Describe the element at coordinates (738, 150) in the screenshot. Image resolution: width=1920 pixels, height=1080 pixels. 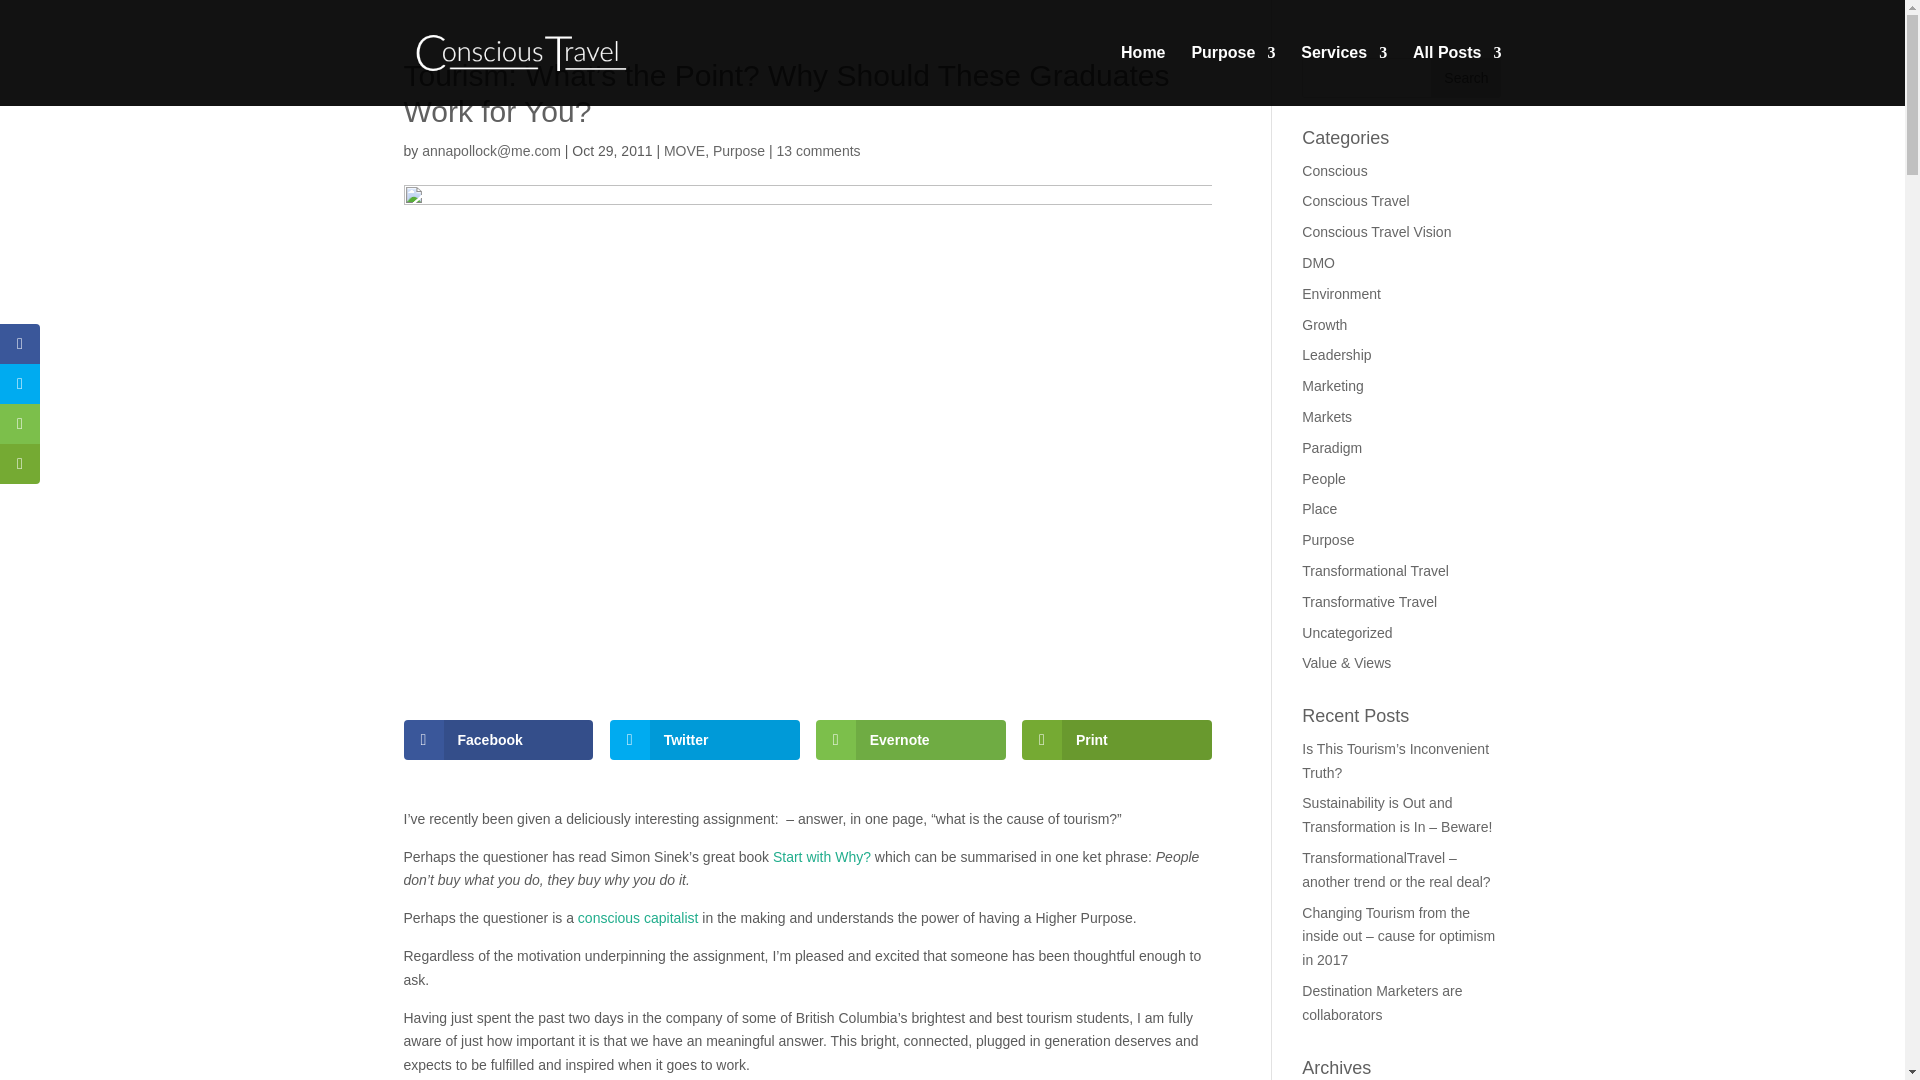
I see `Purpose` at that location.